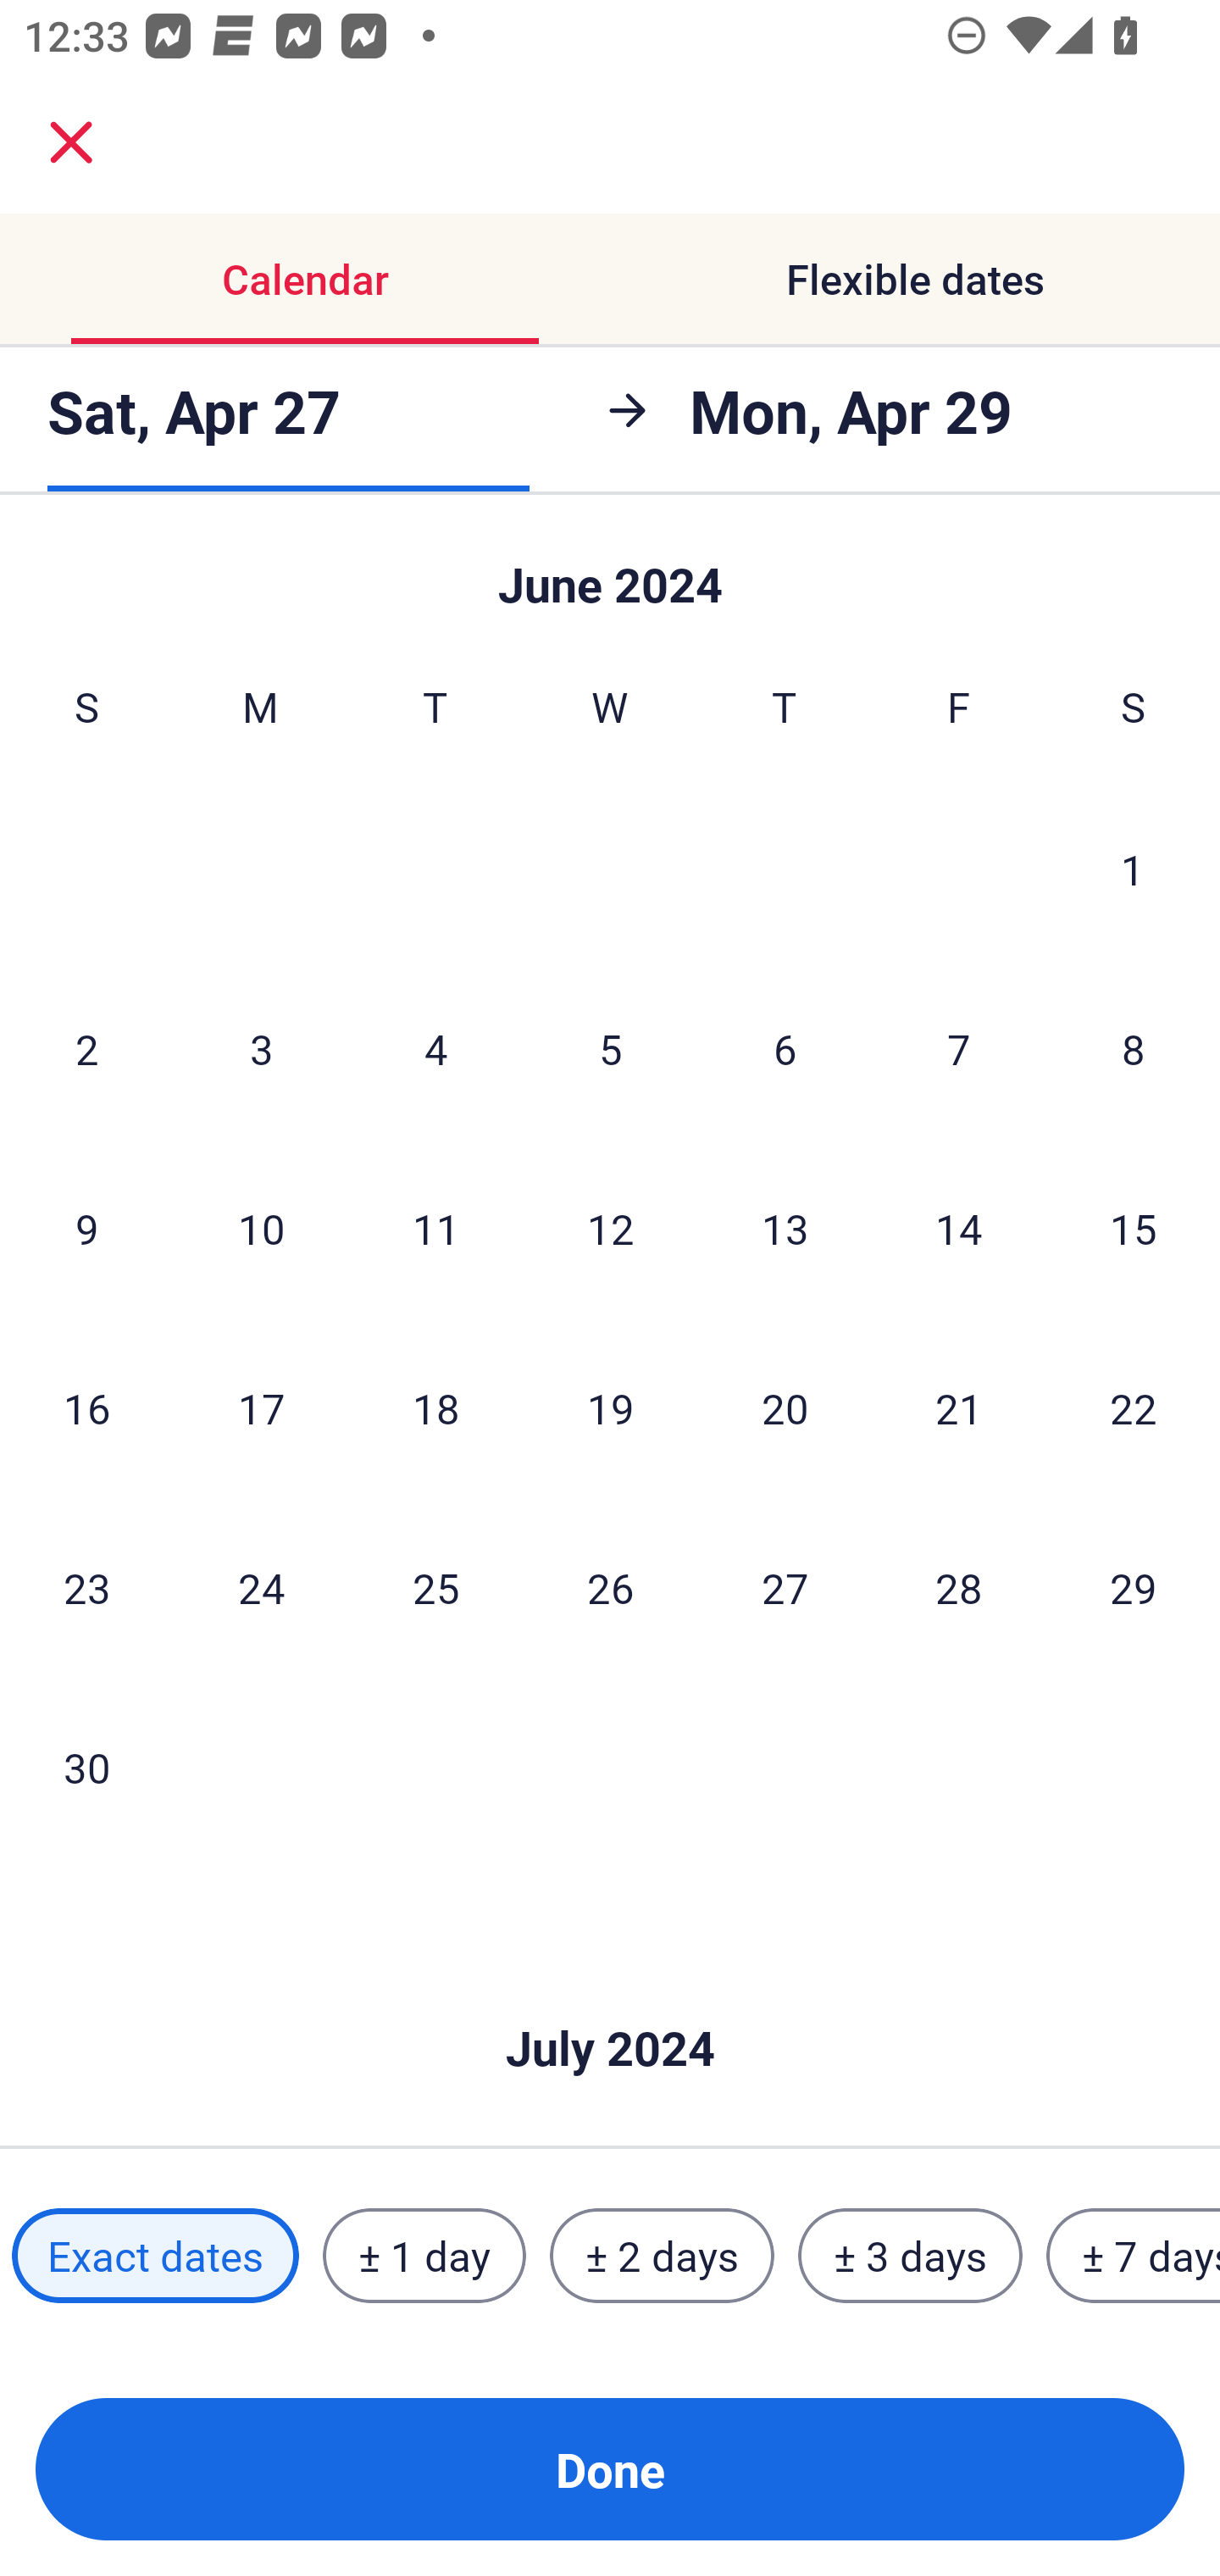 The height and width of the screenshot is (2576, 1220). Describe the element at coordinates (435, 1229) in the screenshot. I see `11 Tuesday, June 11, 2024` at that location.